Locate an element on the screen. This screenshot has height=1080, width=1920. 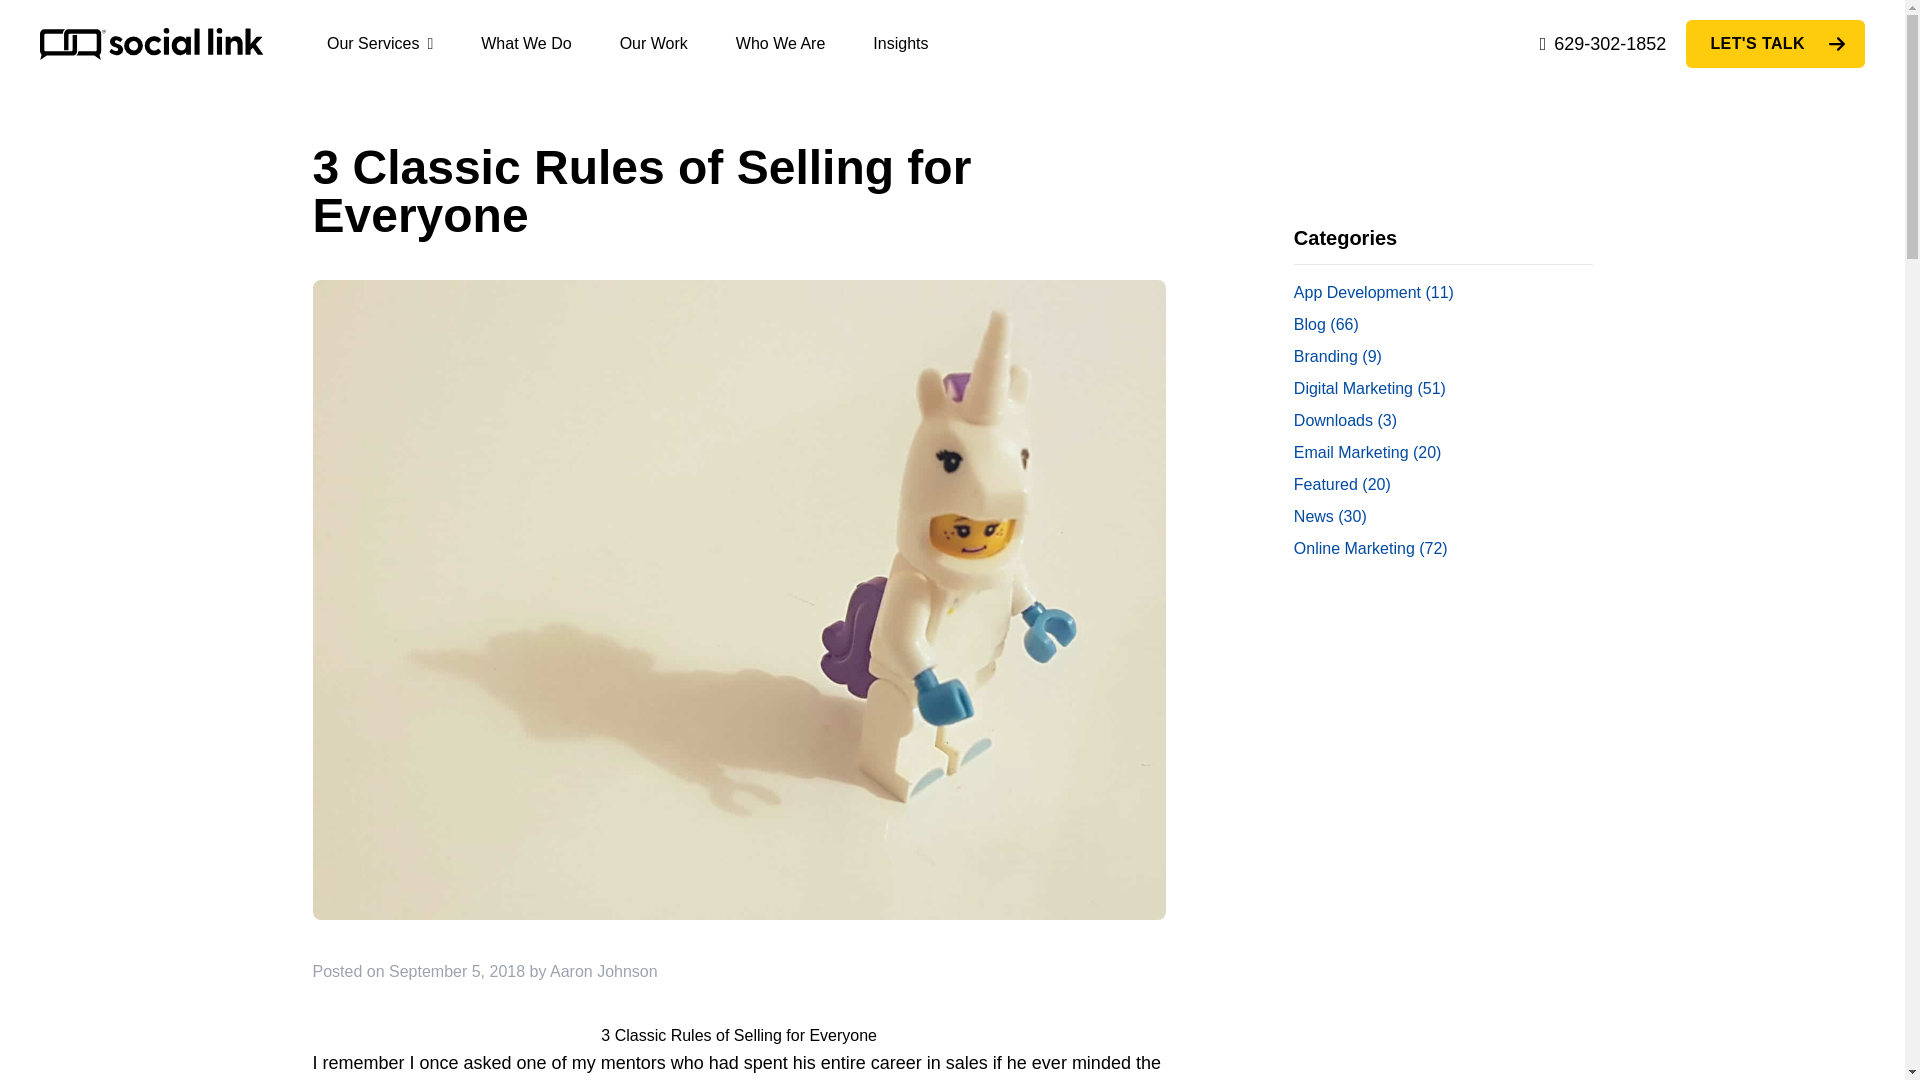
629-302-1852 is located at coordinates (1602, 44).